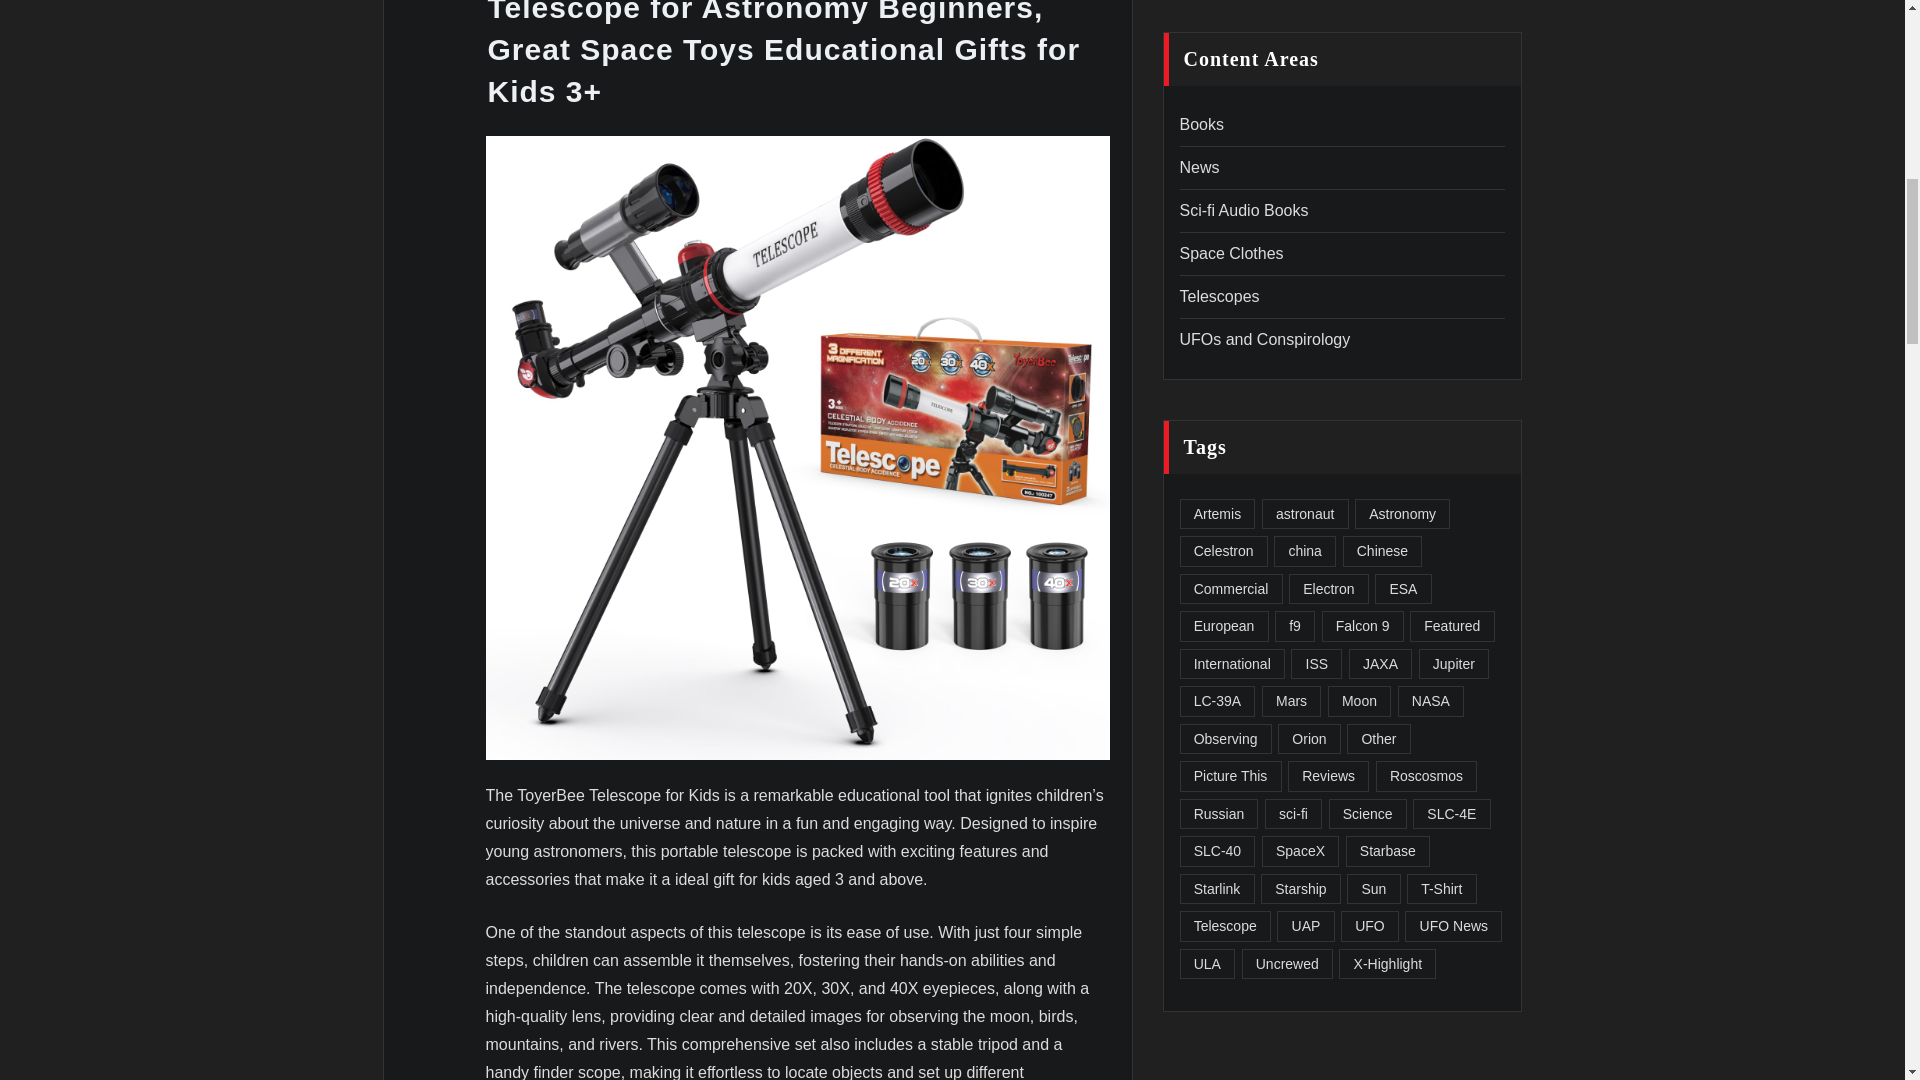  Describe the element at coordinates (1292, 701) in the screenshot. I see `Mars` at that location.